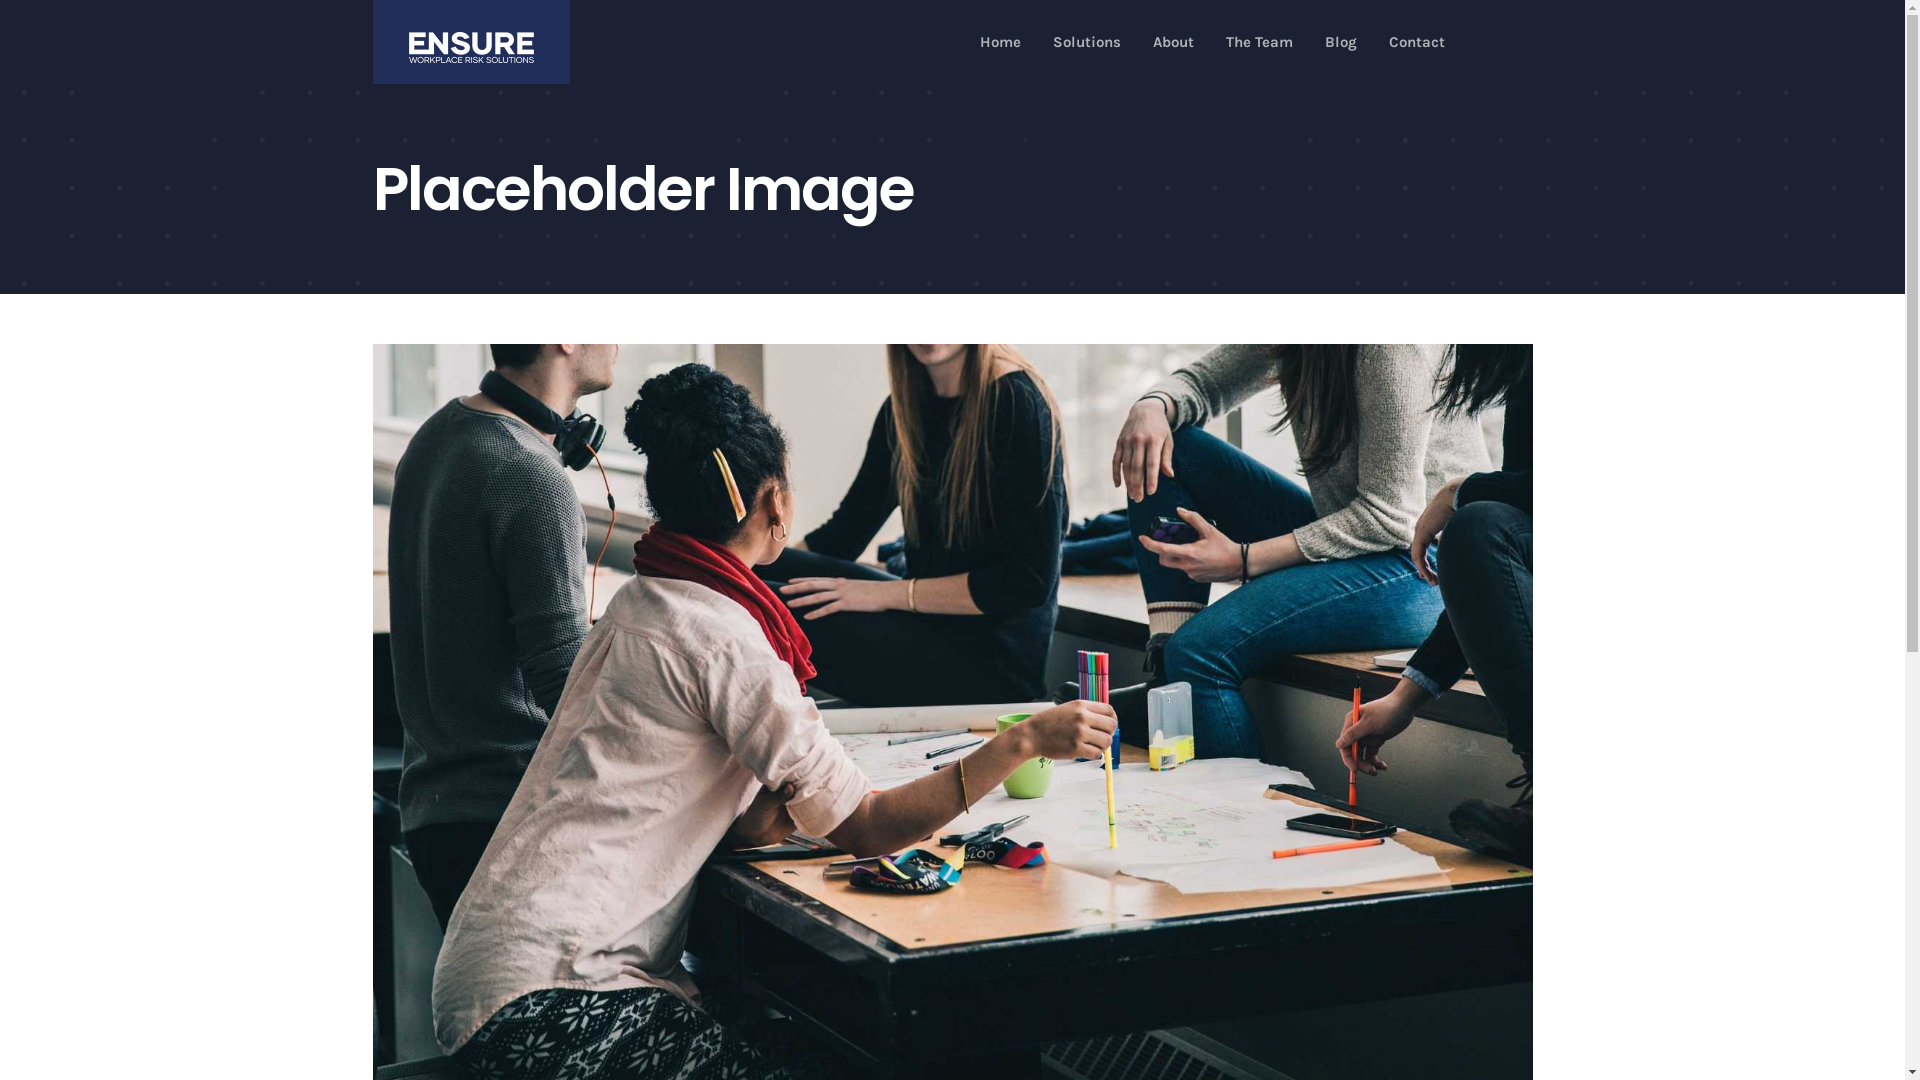 The width and height of the screenshot is (1920, 1080). I want to click on The Team, so click(1260, 42).